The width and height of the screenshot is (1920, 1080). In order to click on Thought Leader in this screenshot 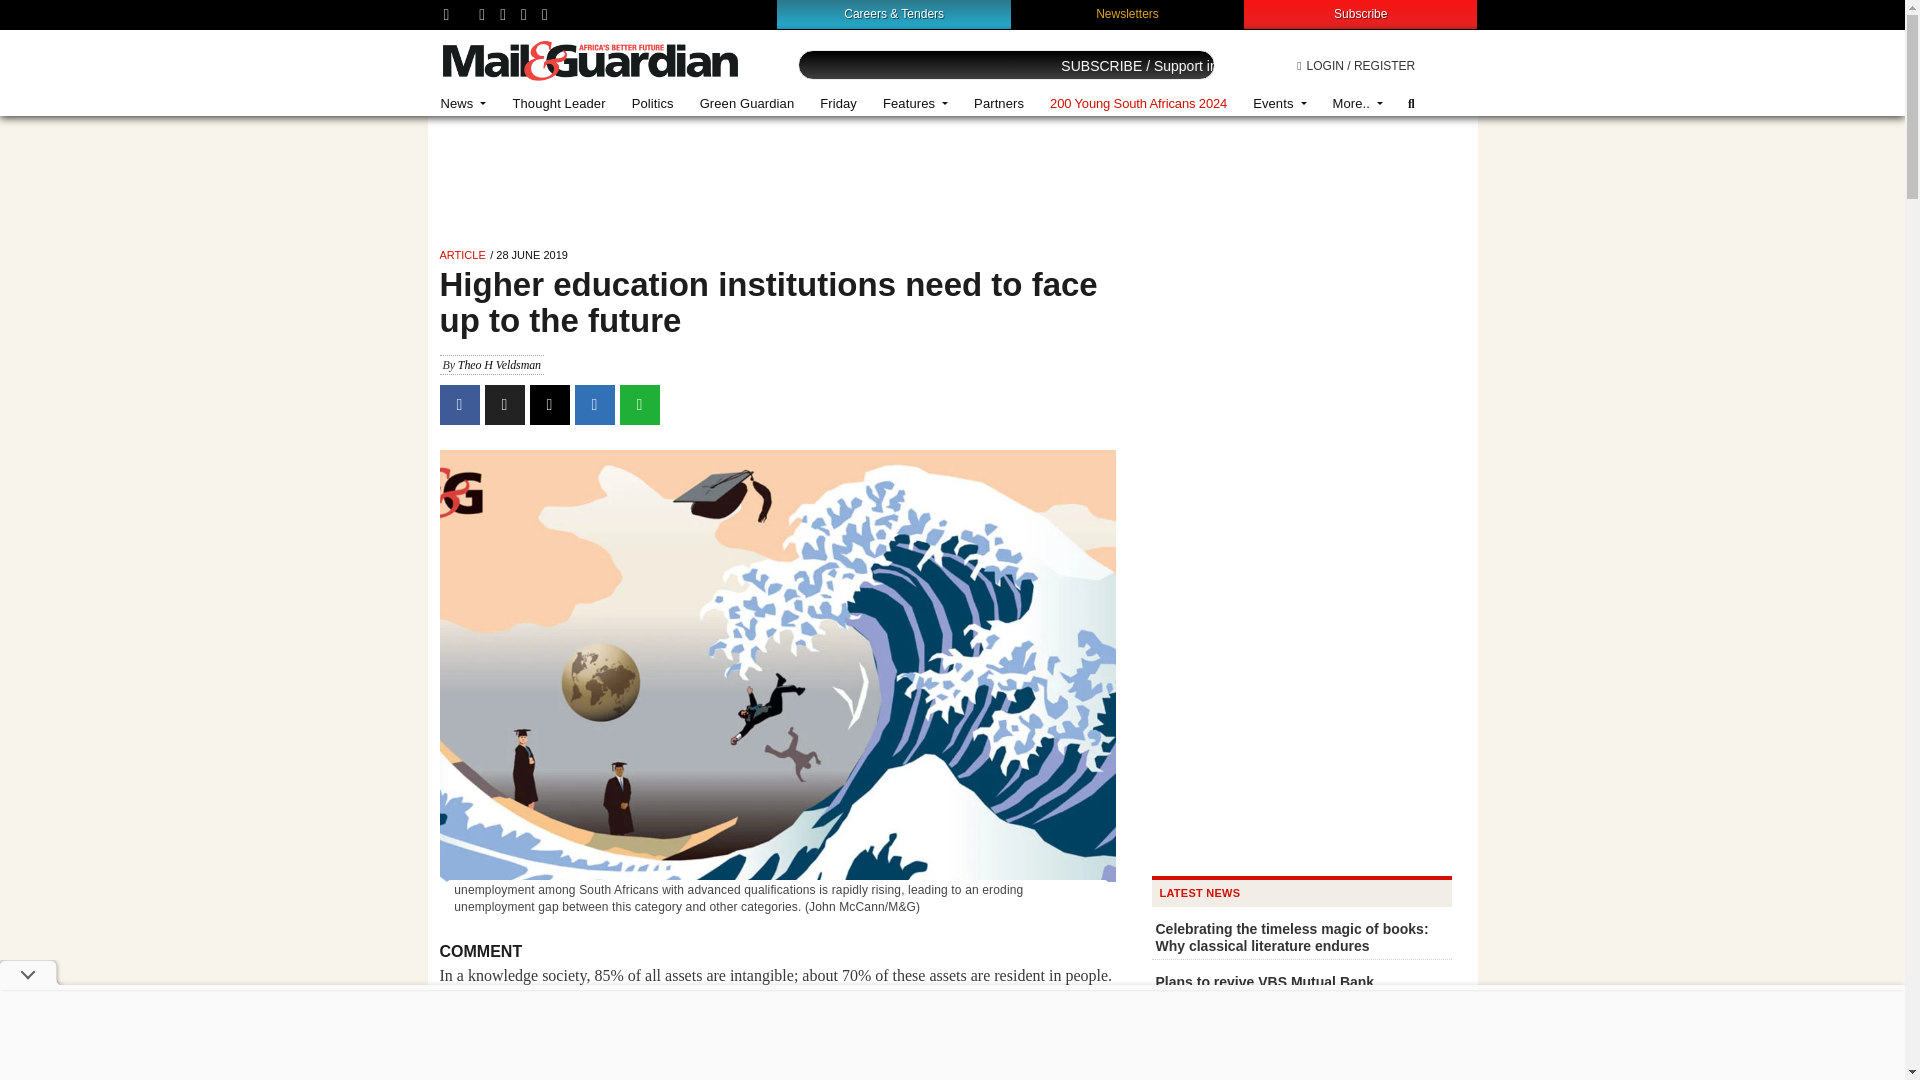, I will do `click(558, 104)`.